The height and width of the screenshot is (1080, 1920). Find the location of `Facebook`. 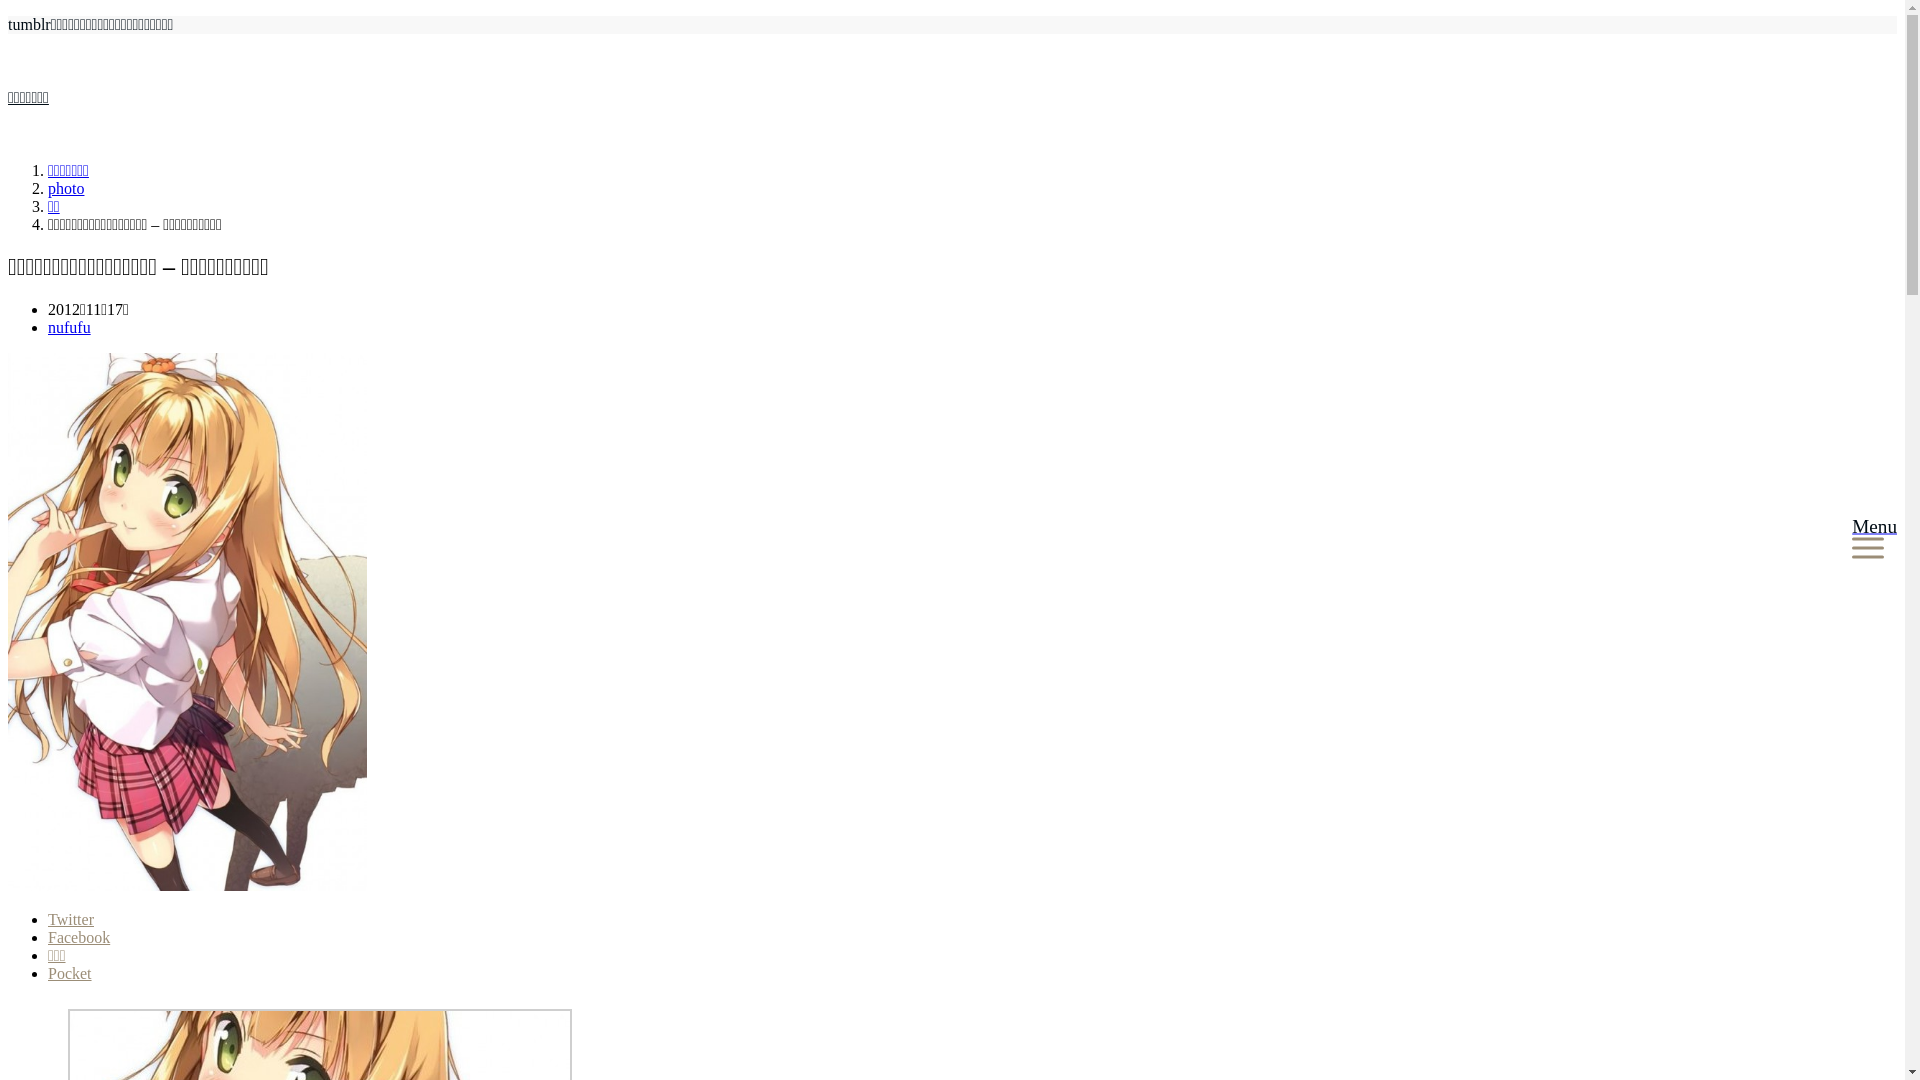

Facebook is located at coordinates (79, 938).